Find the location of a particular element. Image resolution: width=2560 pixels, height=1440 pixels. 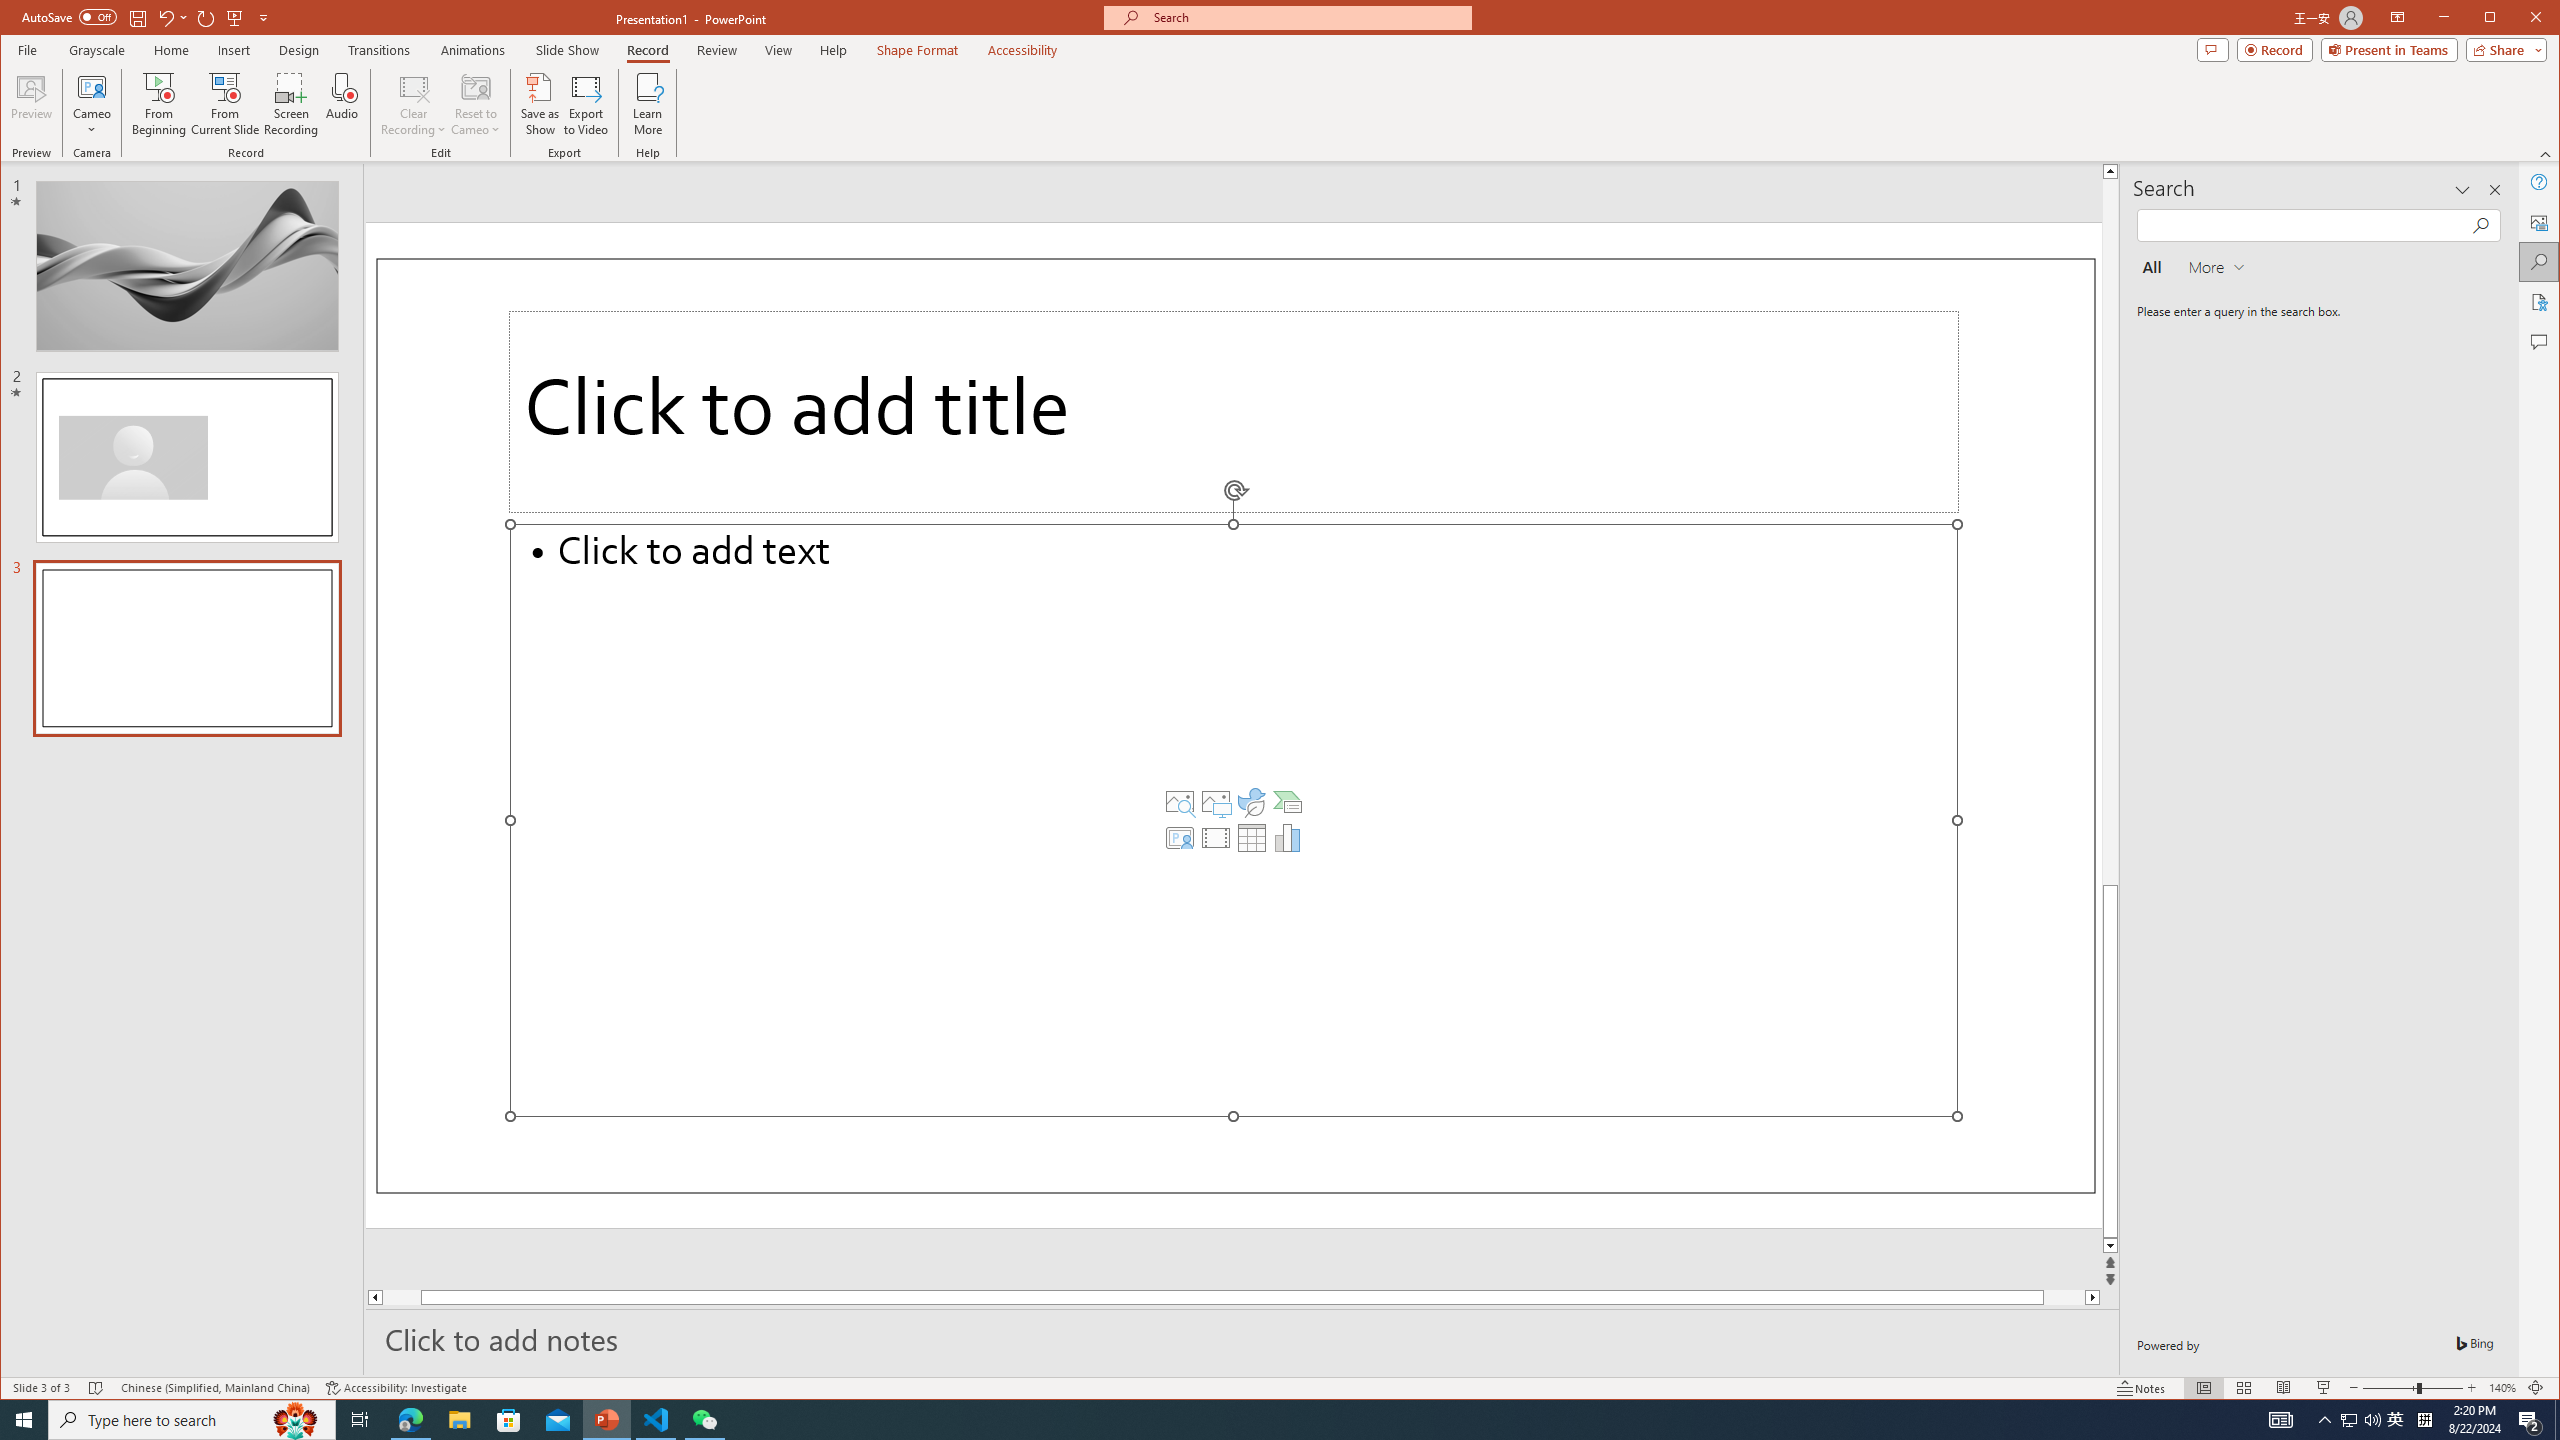

Slide Notes is located at coordinates (1242, 1338).